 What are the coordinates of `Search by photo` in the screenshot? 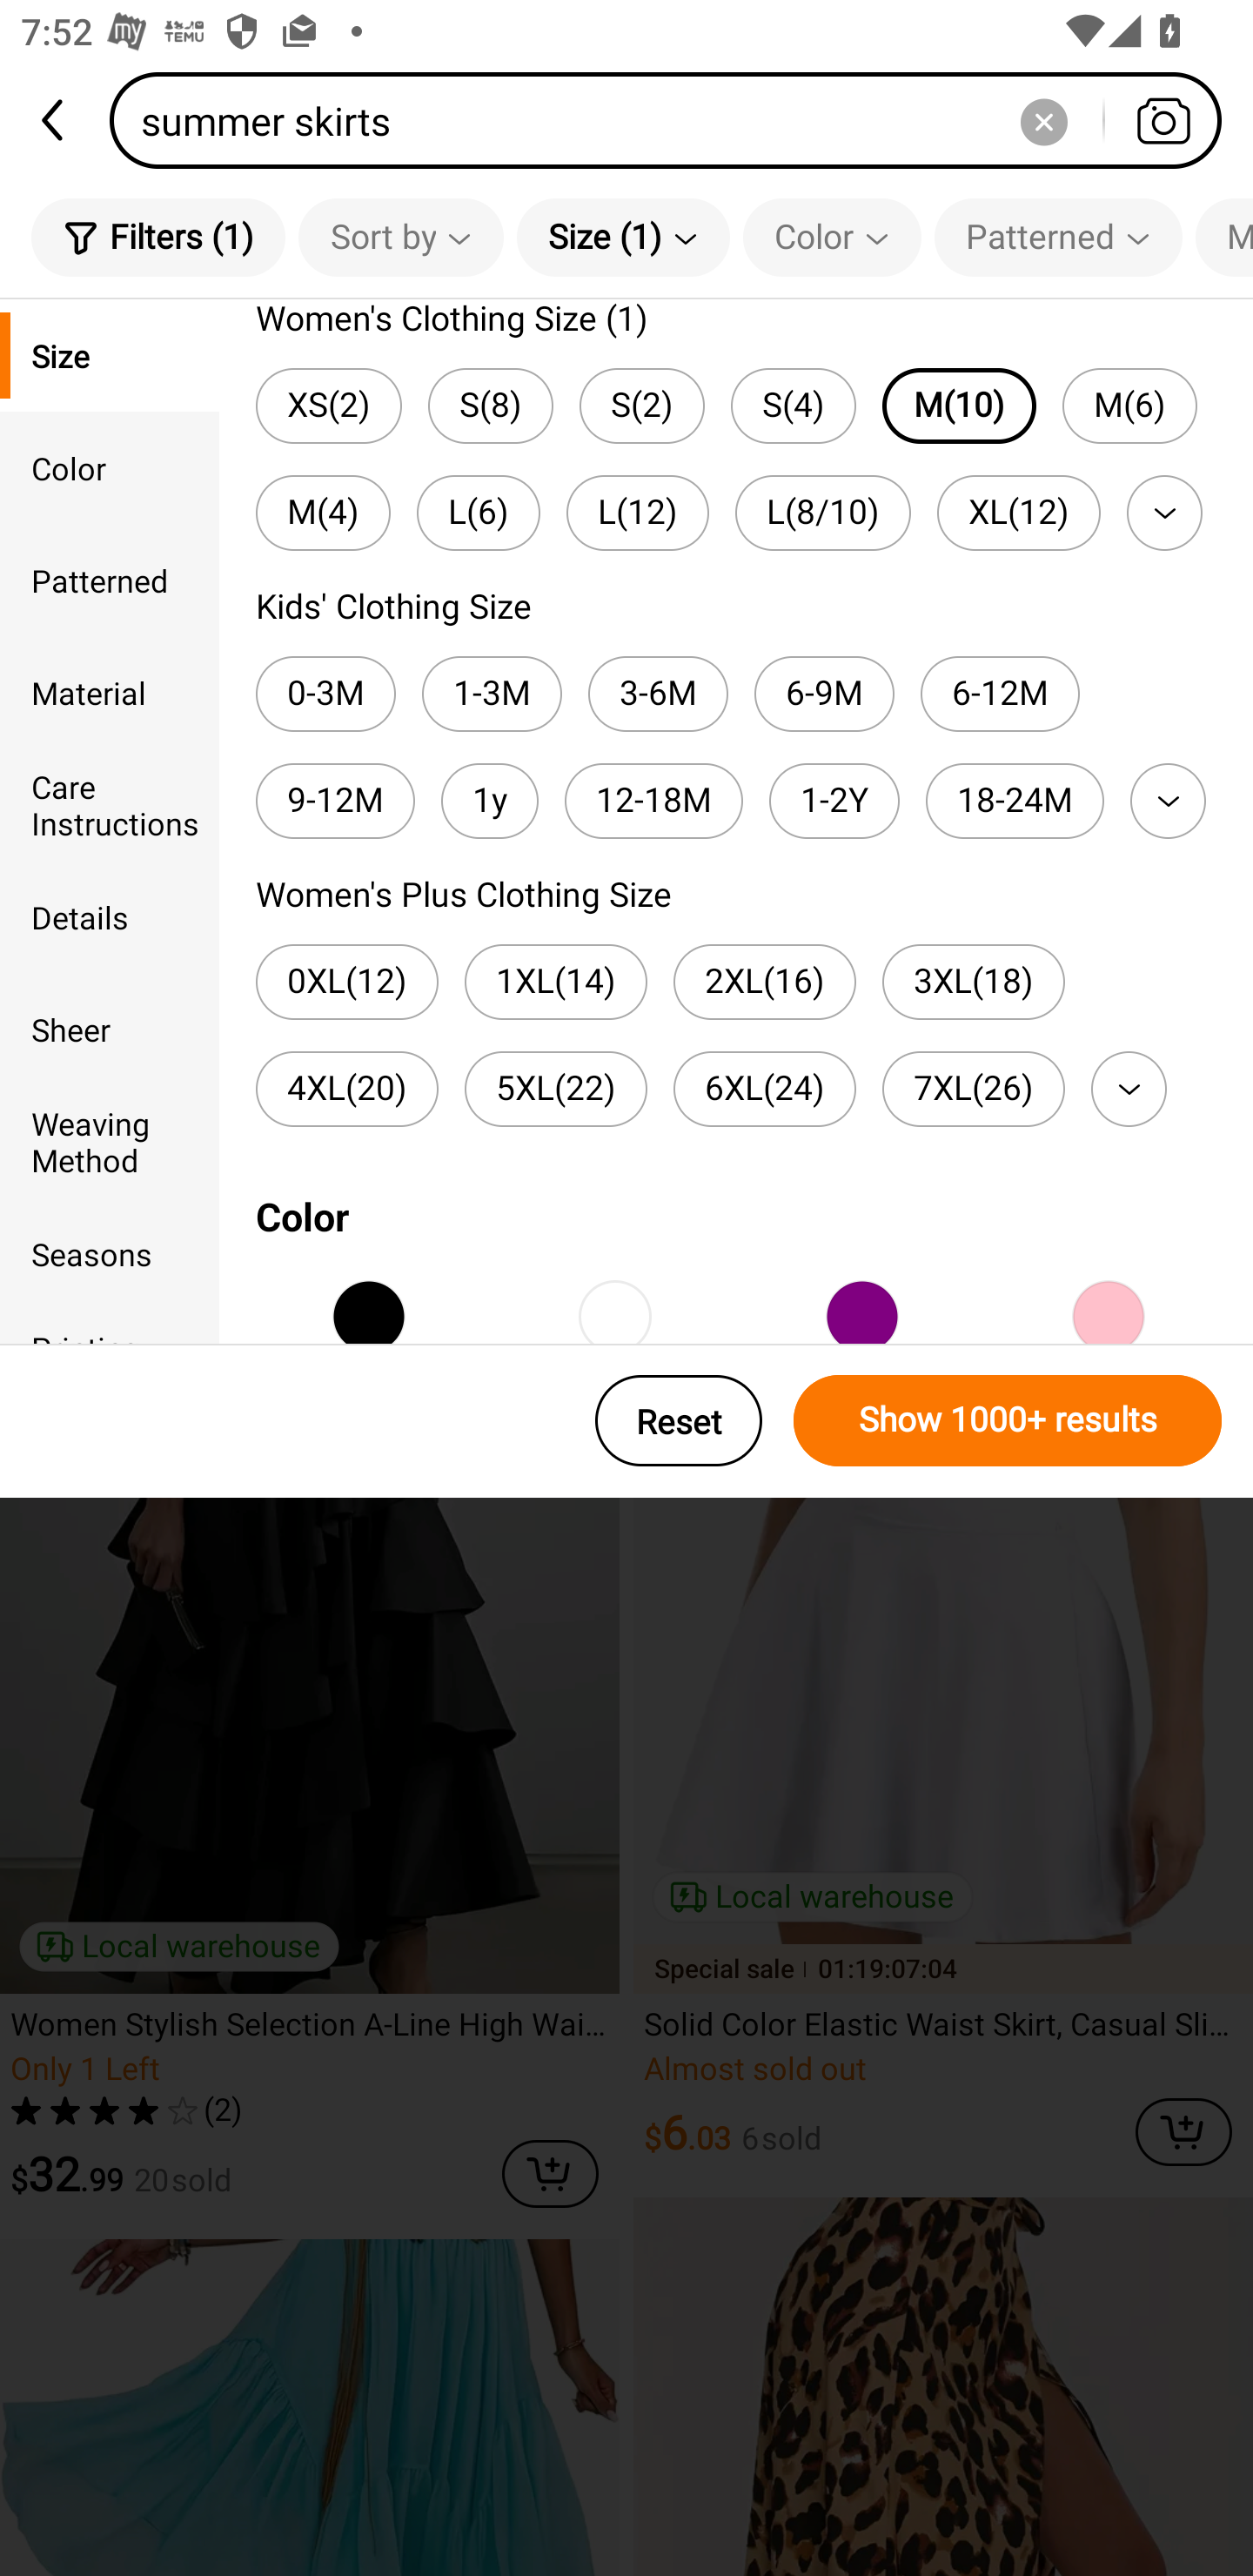 It's located at (1163, 120).